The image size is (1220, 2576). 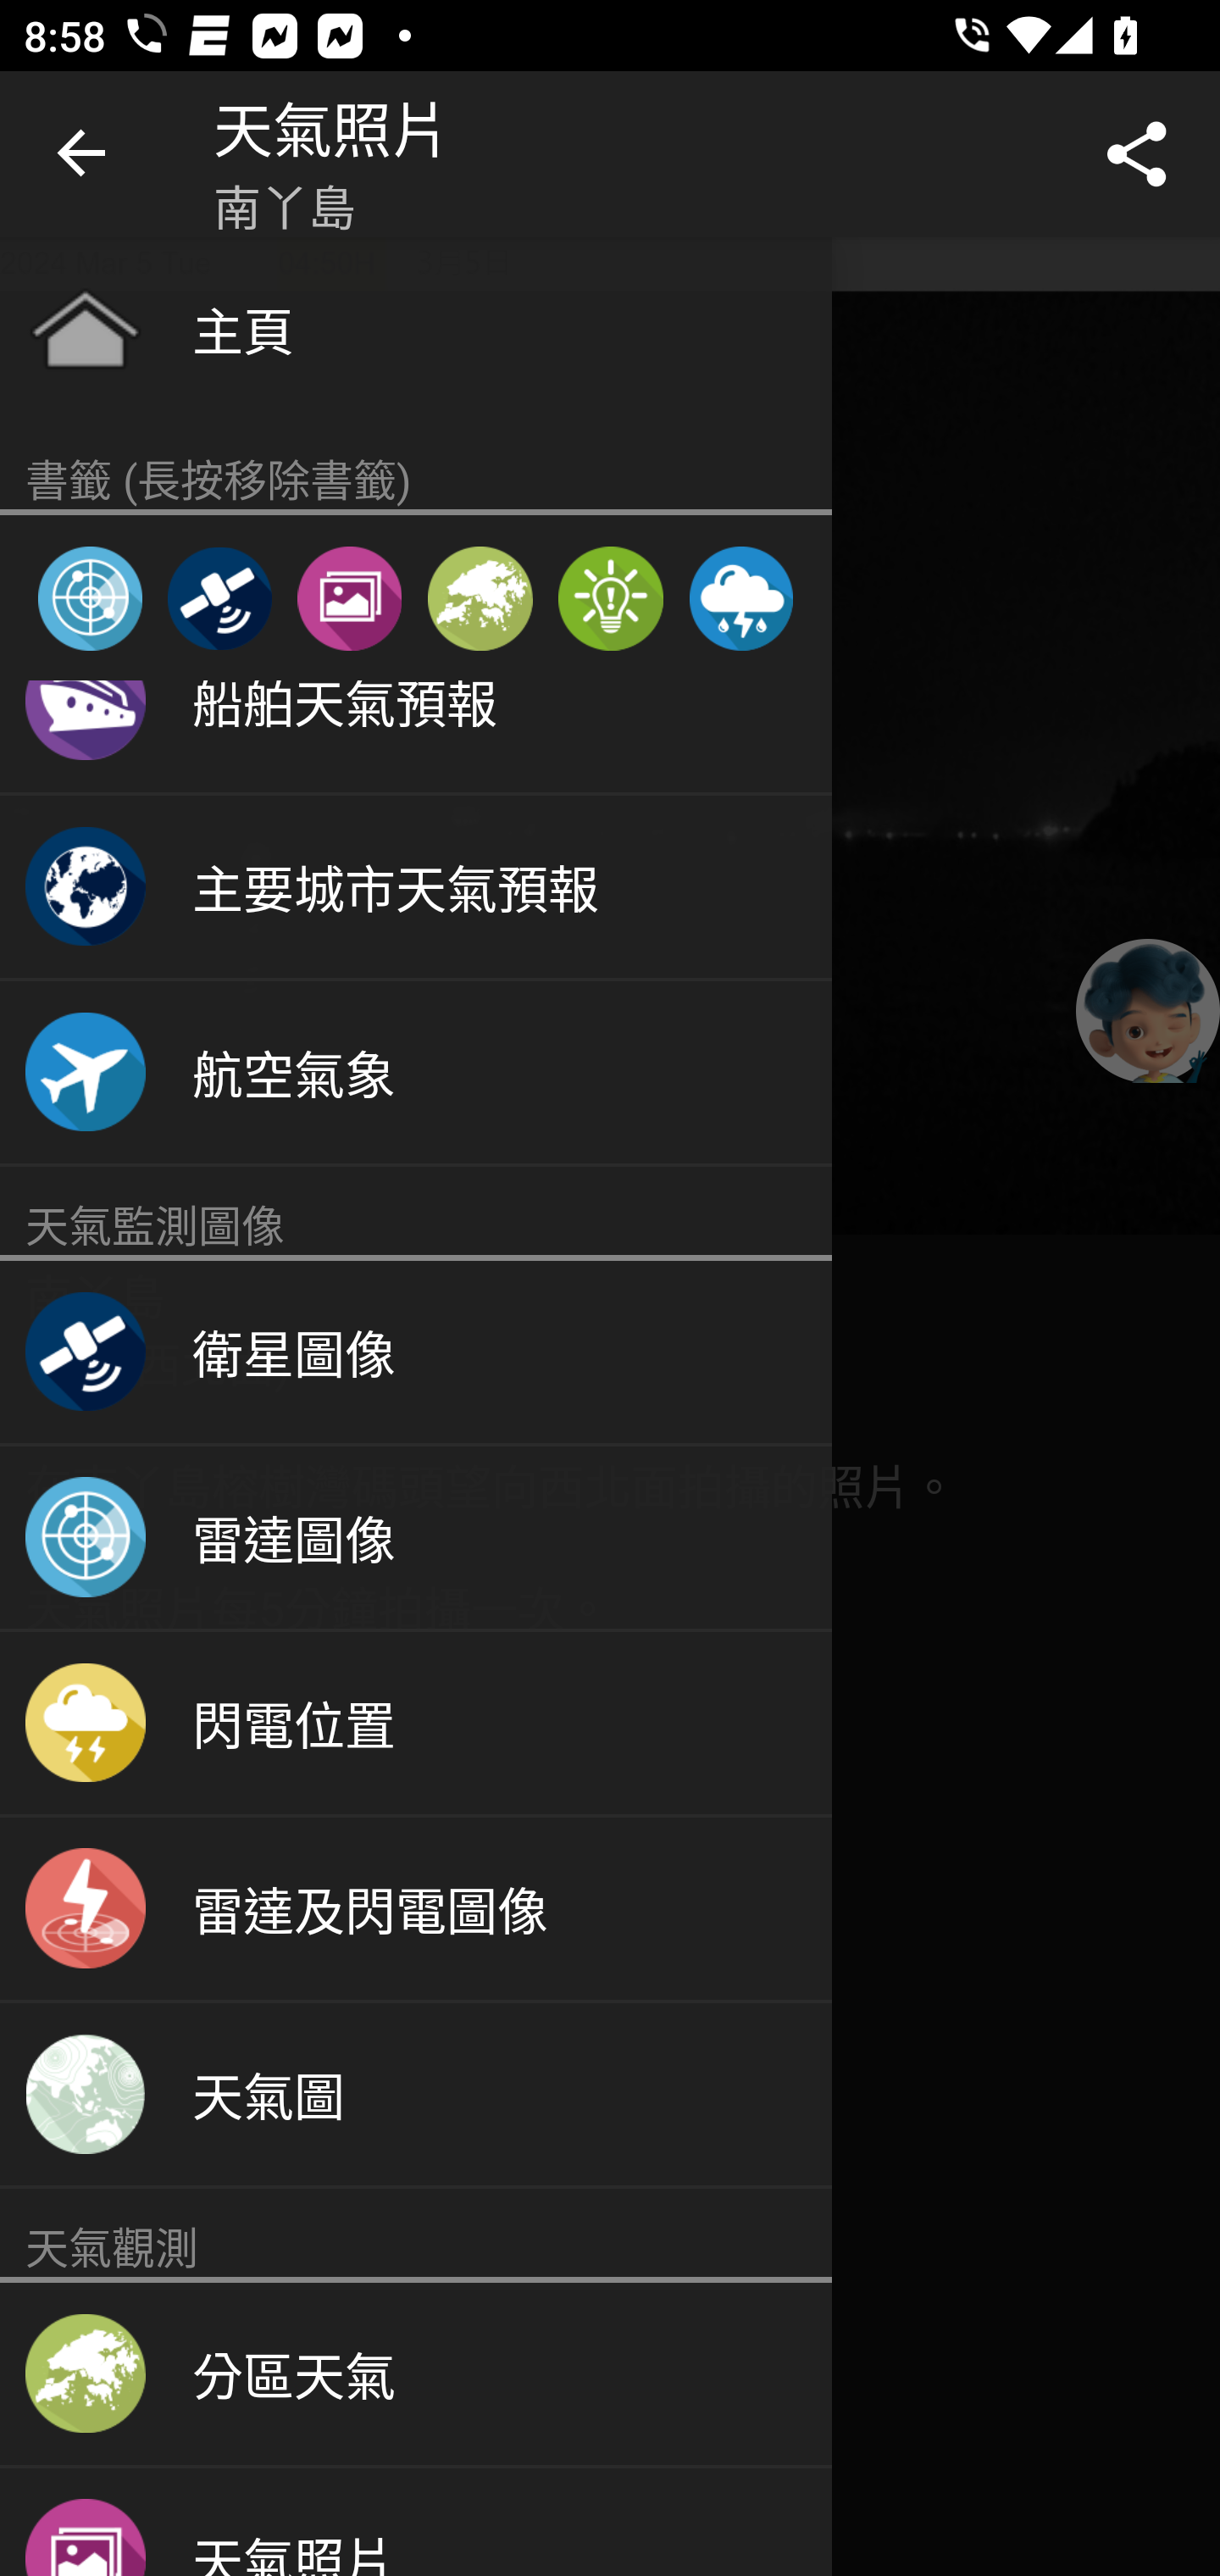 What do you see at coordinates (740, 598) in the screenshot?
I see `定點降雨及閃電預報` at bounding box center [740, 598].